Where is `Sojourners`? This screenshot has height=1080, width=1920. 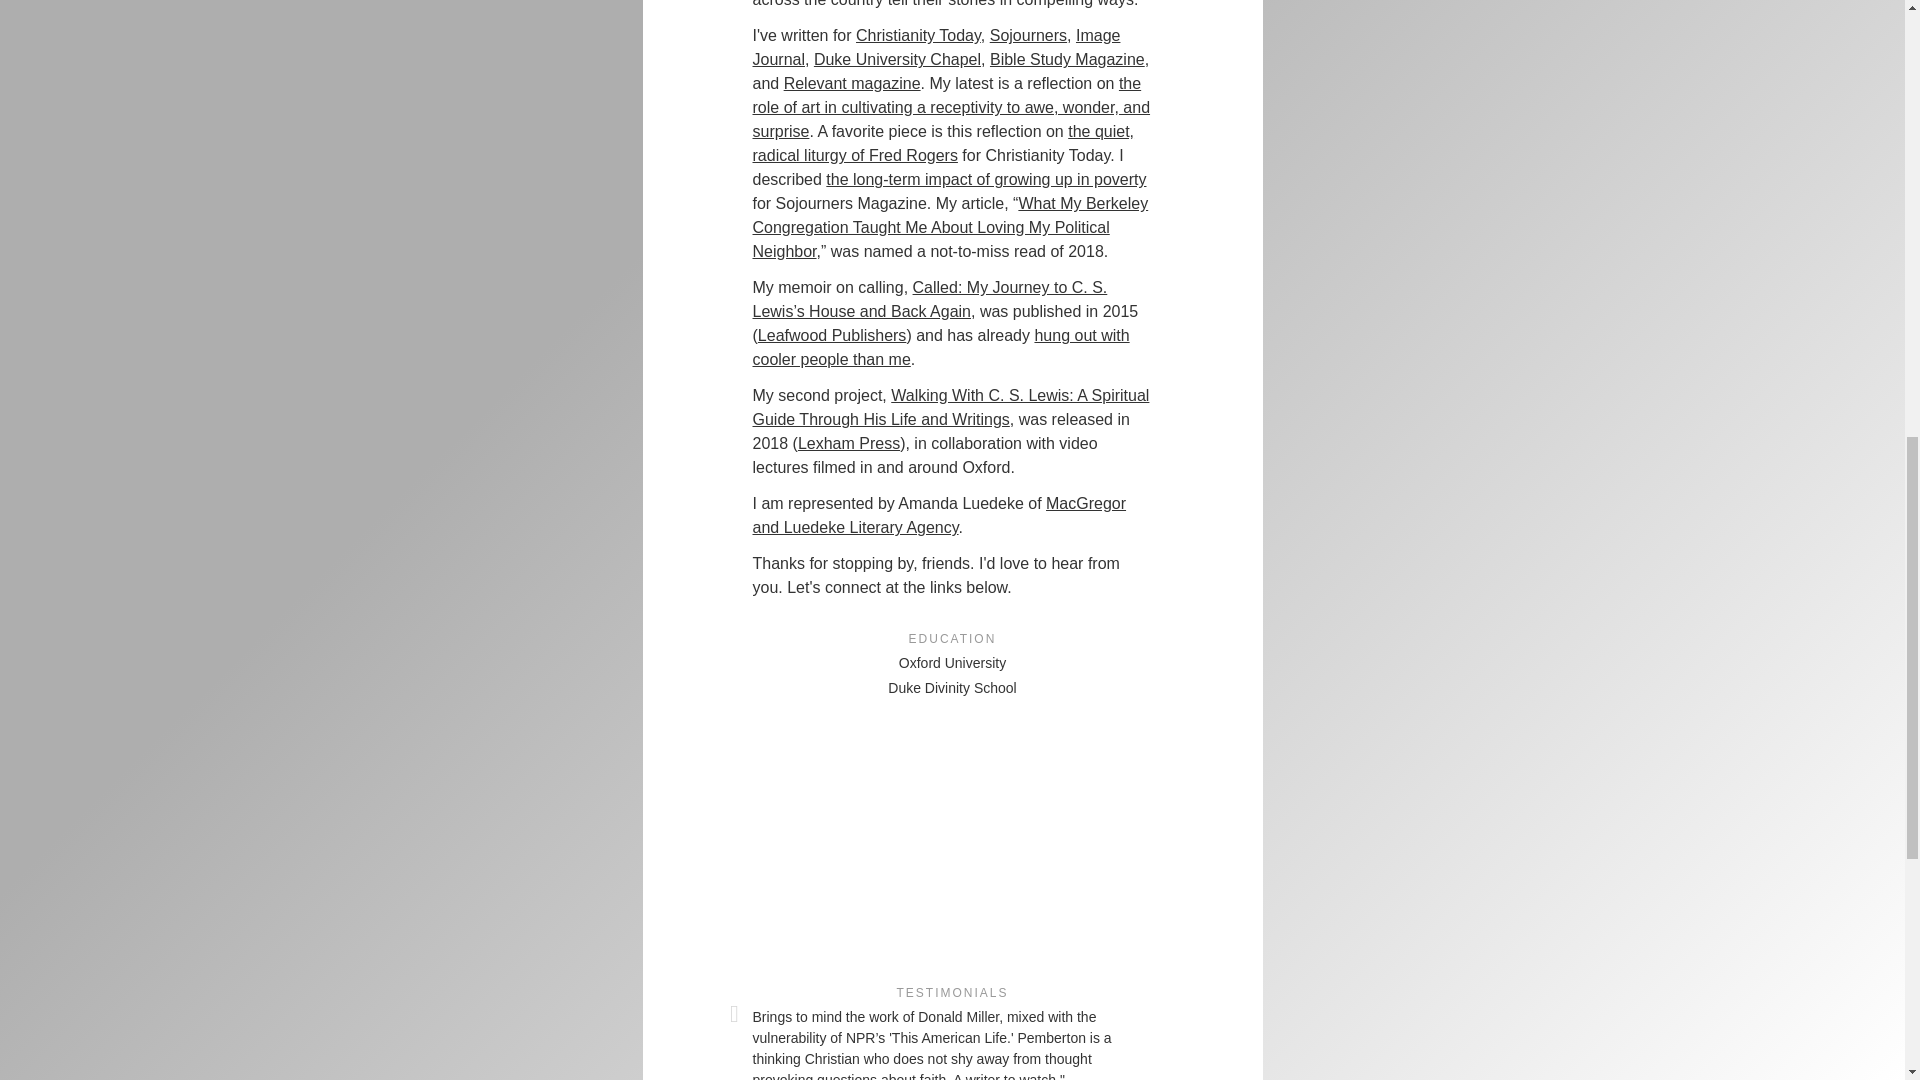
Sojourners is located at coordinates (1028, 36).